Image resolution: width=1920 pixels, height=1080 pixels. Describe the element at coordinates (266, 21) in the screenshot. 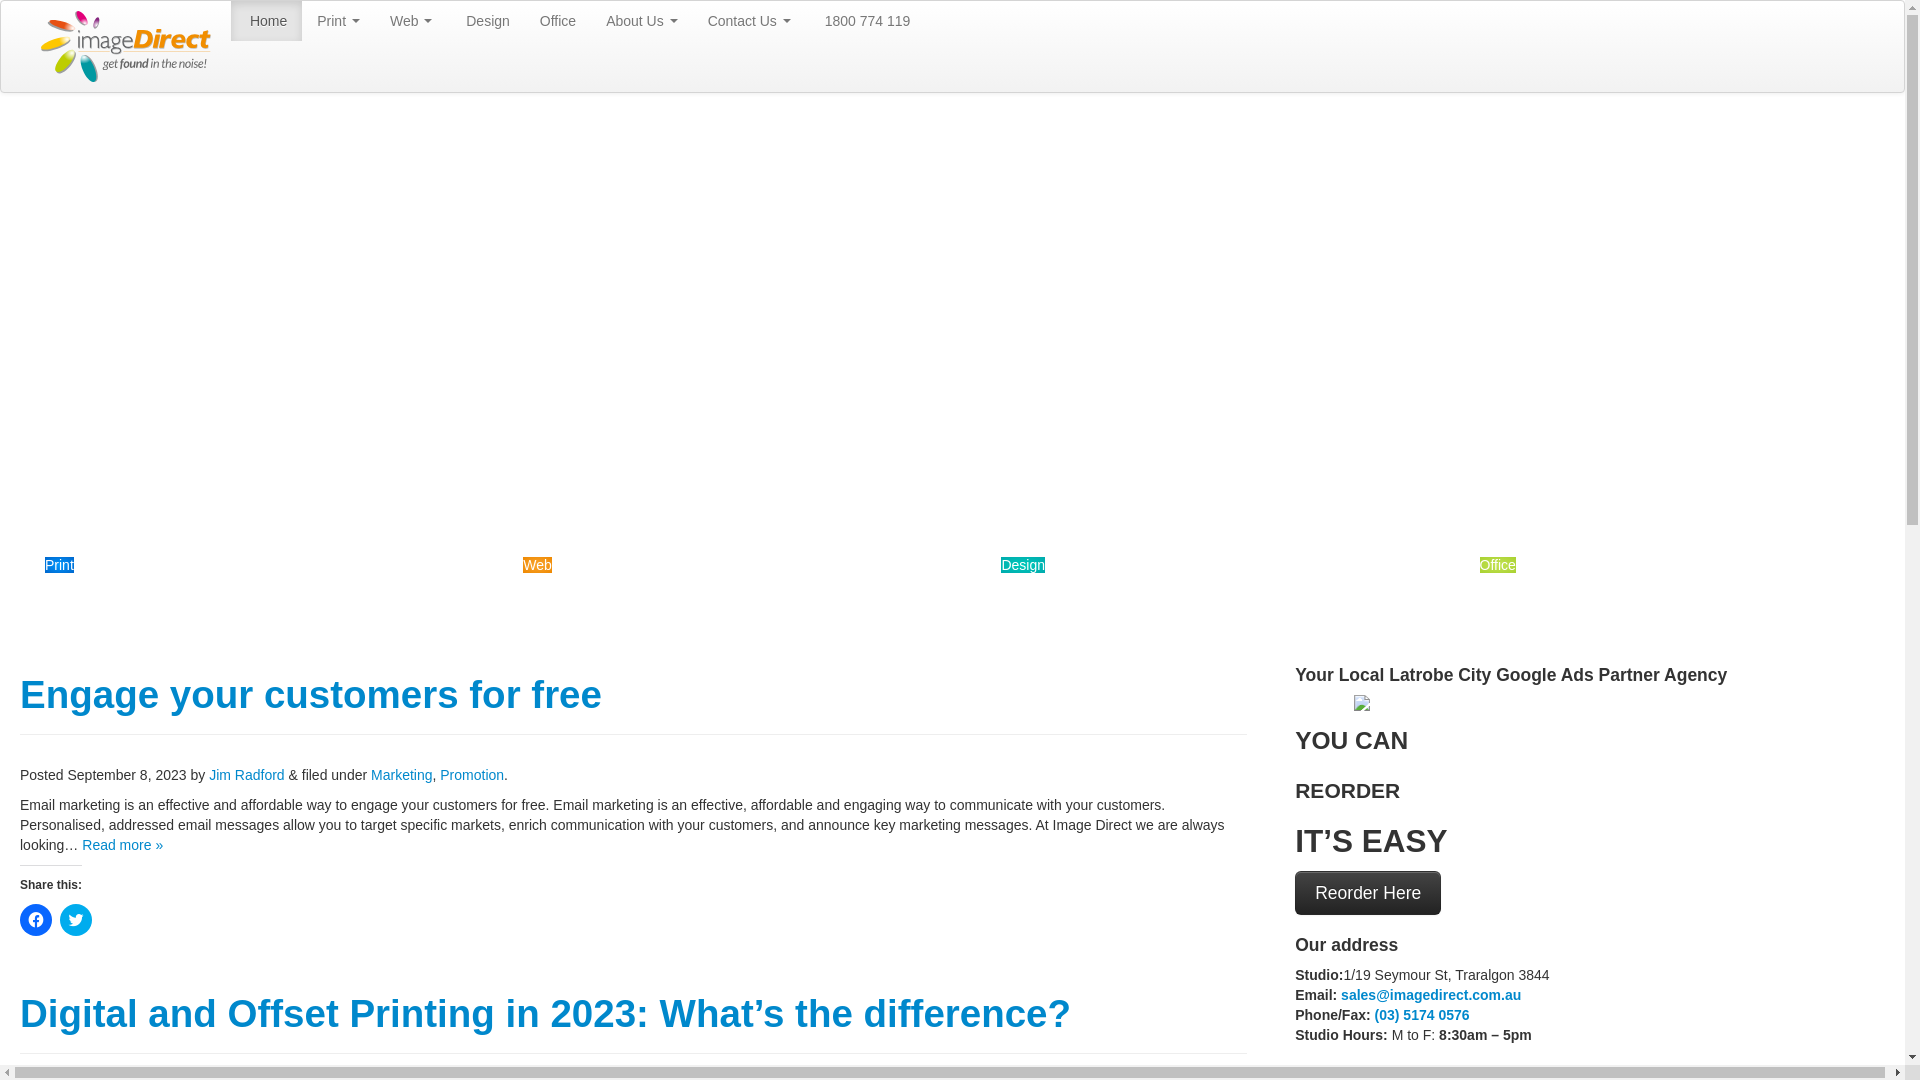

I see ` Home` at that location.